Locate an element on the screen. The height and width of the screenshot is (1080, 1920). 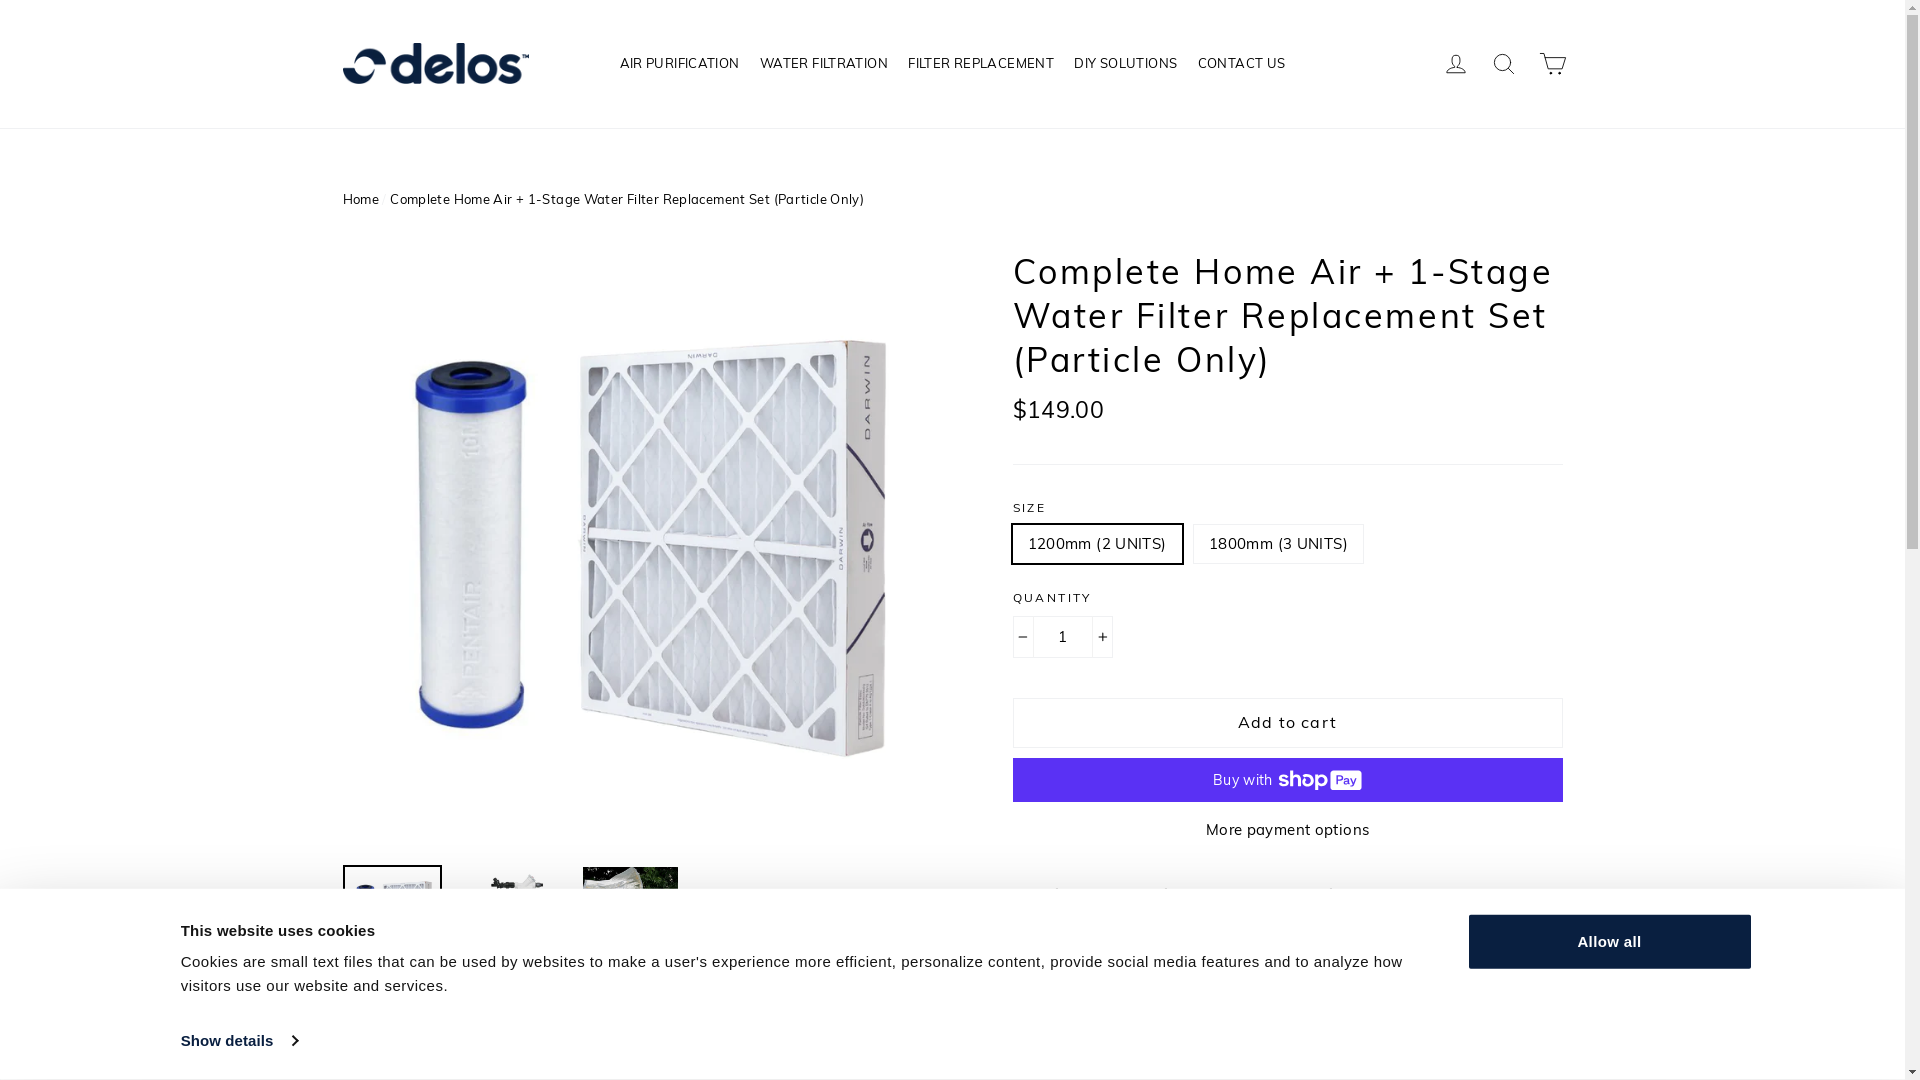
CONTACT US is located at coordinates (1242, 64).